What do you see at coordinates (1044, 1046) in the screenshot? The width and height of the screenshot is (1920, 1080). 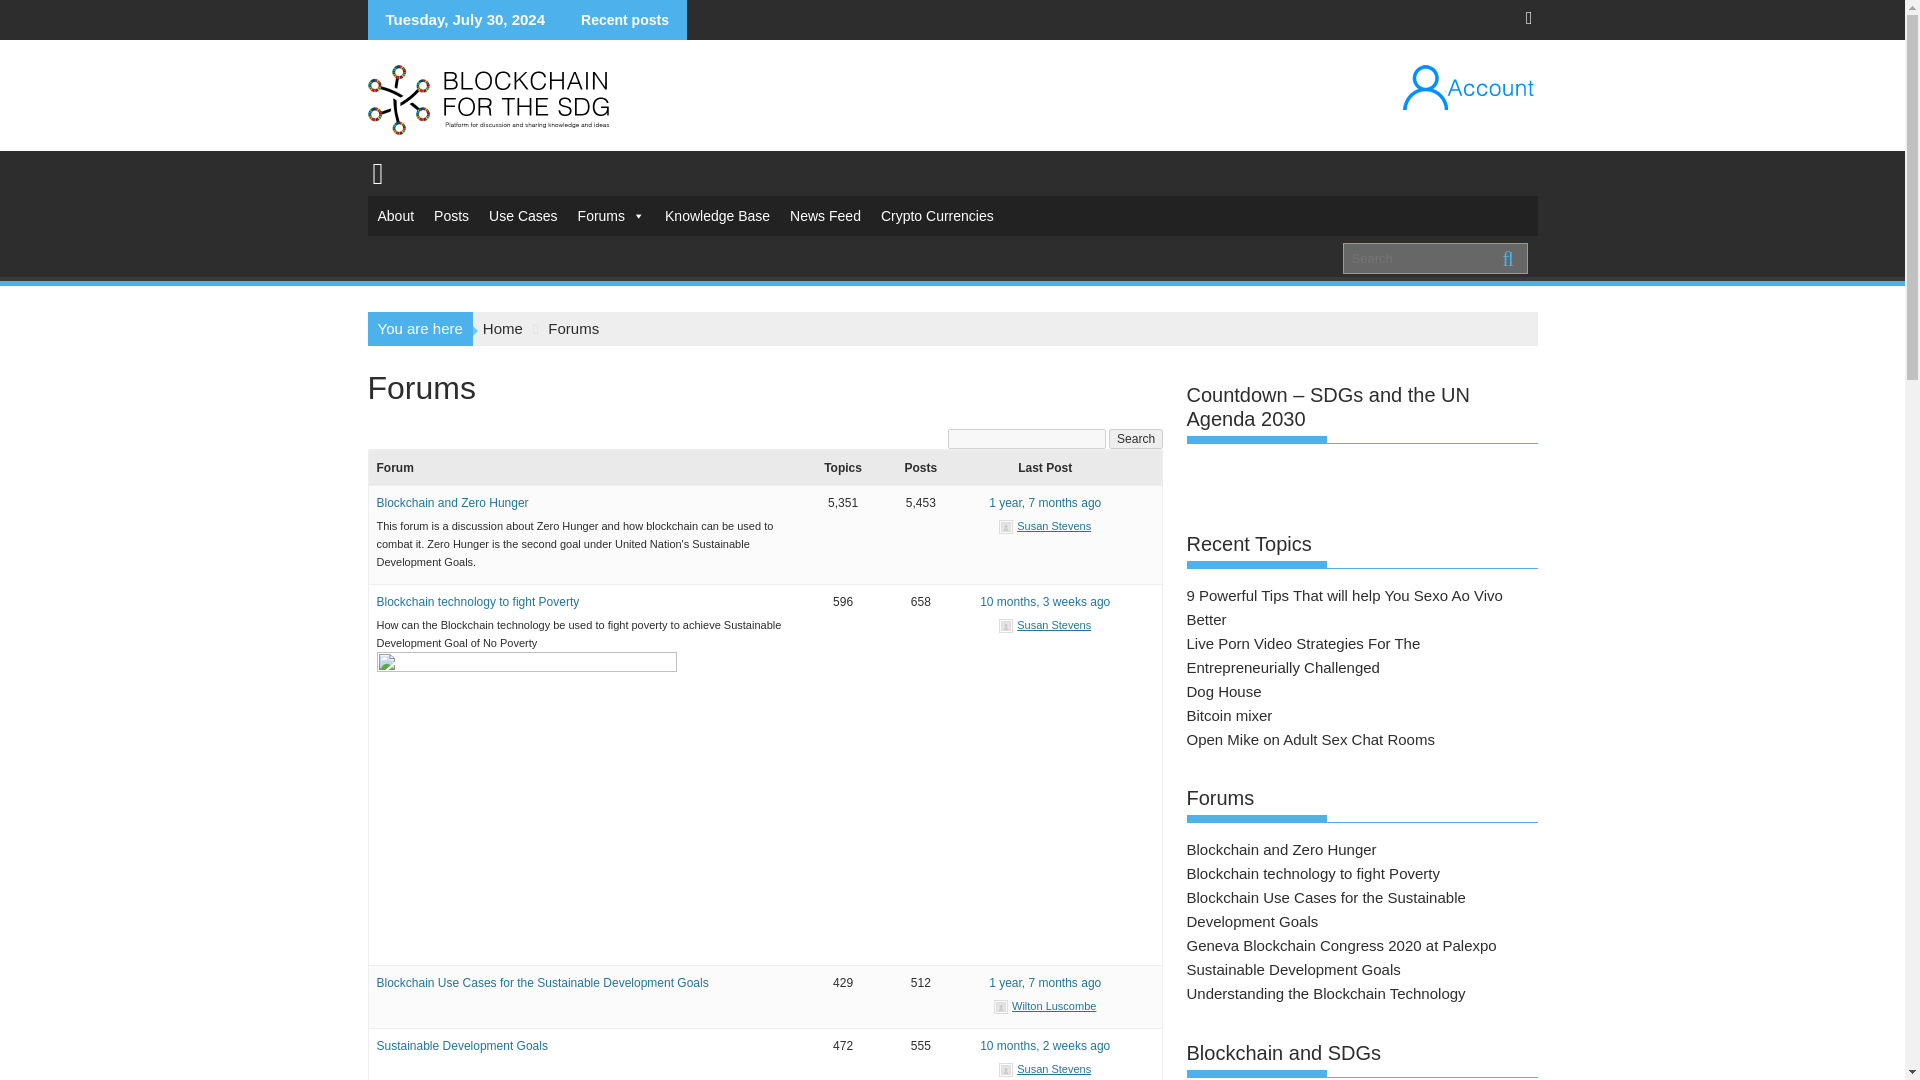 I see `10 months, 2 weeks ago` at bounding box center [1044, 1046].